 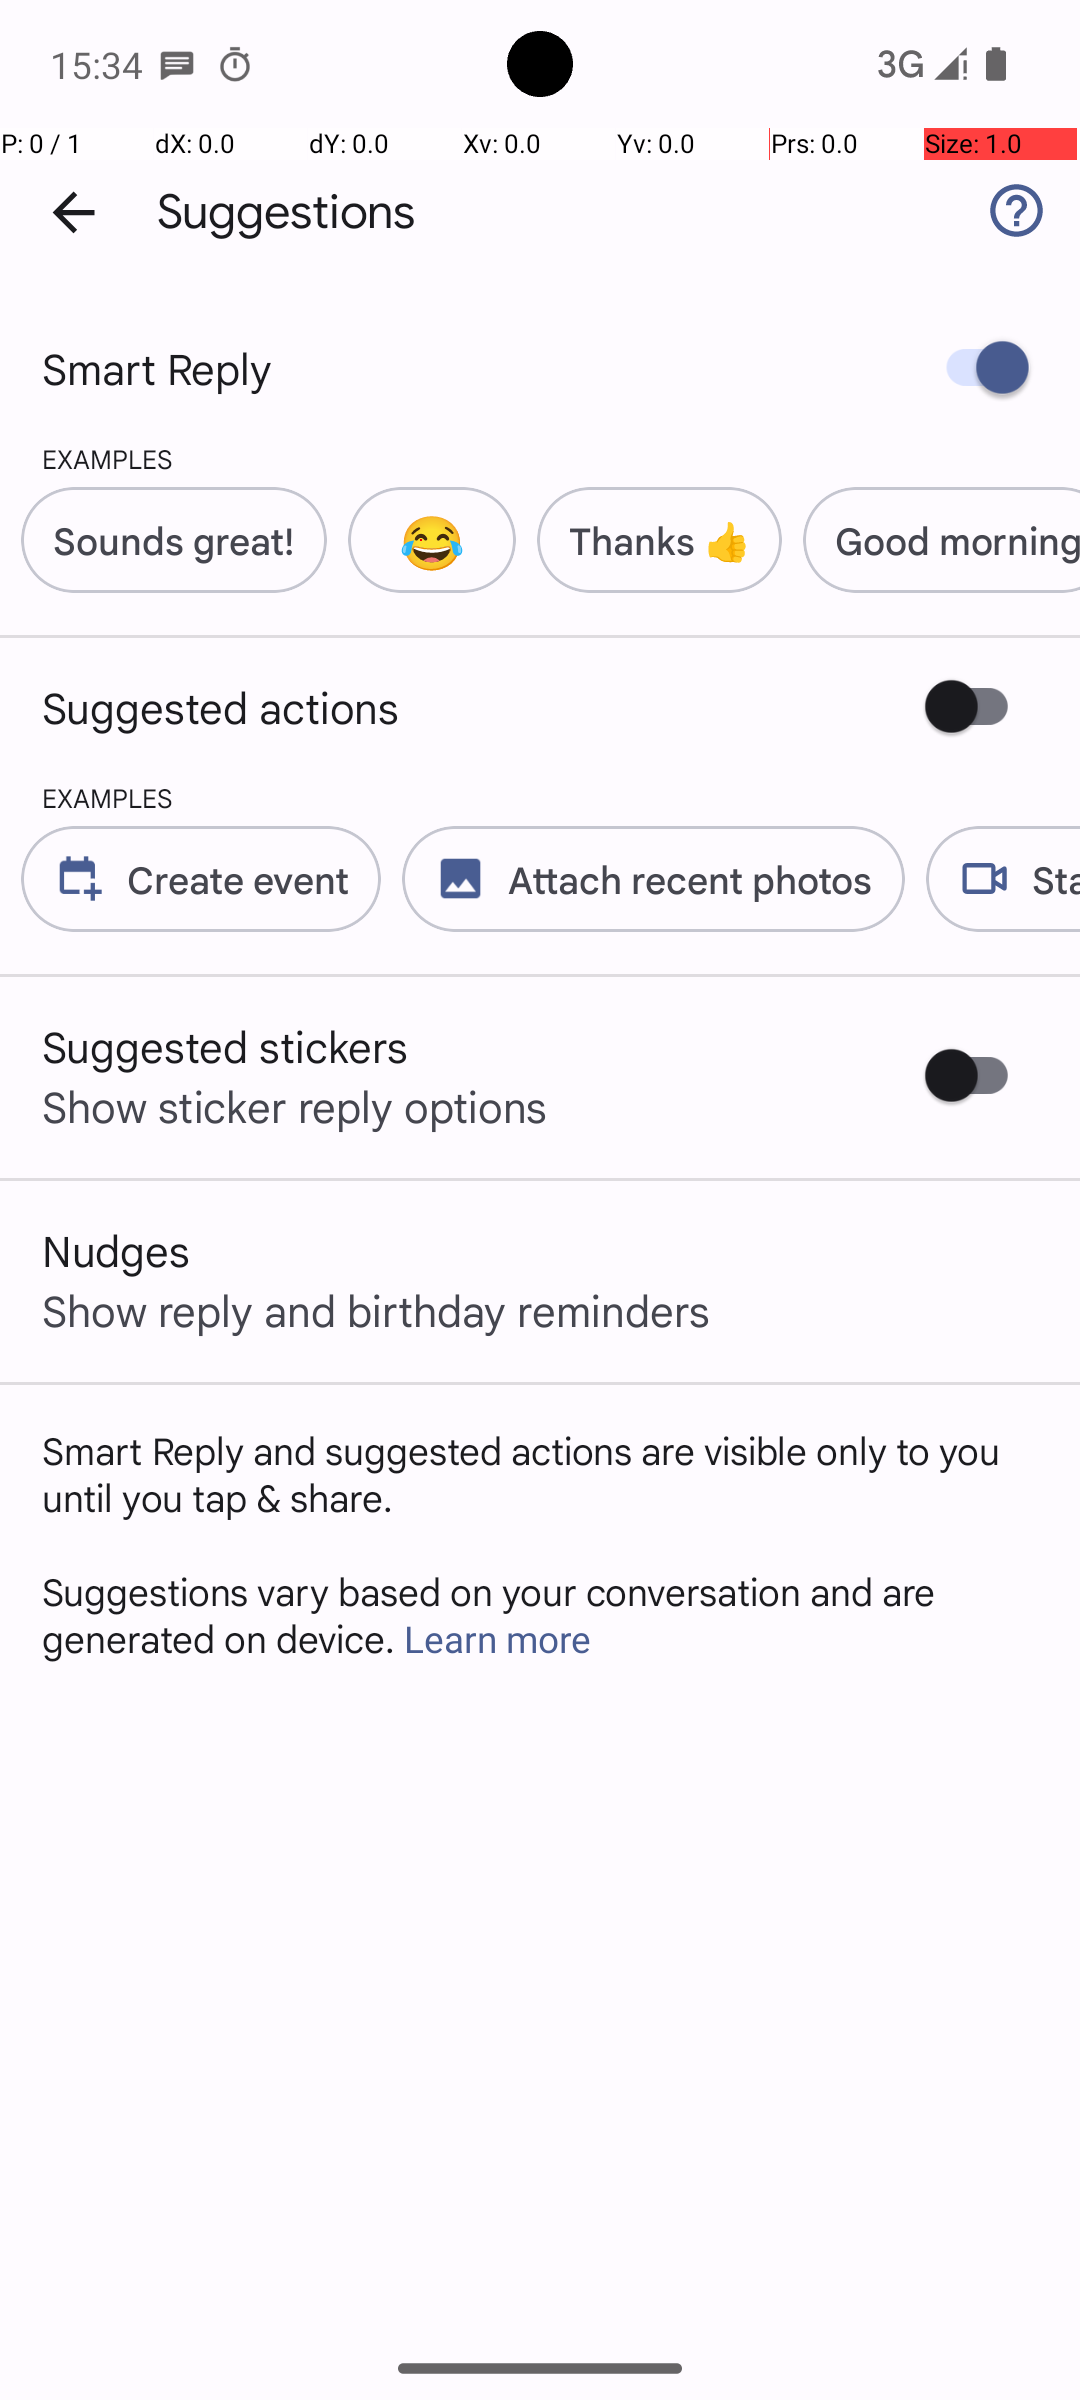 What do you see at coordinates (86, 458) in the screenshot?
I see `EXAMPLES` at bounding box center [86, 458].